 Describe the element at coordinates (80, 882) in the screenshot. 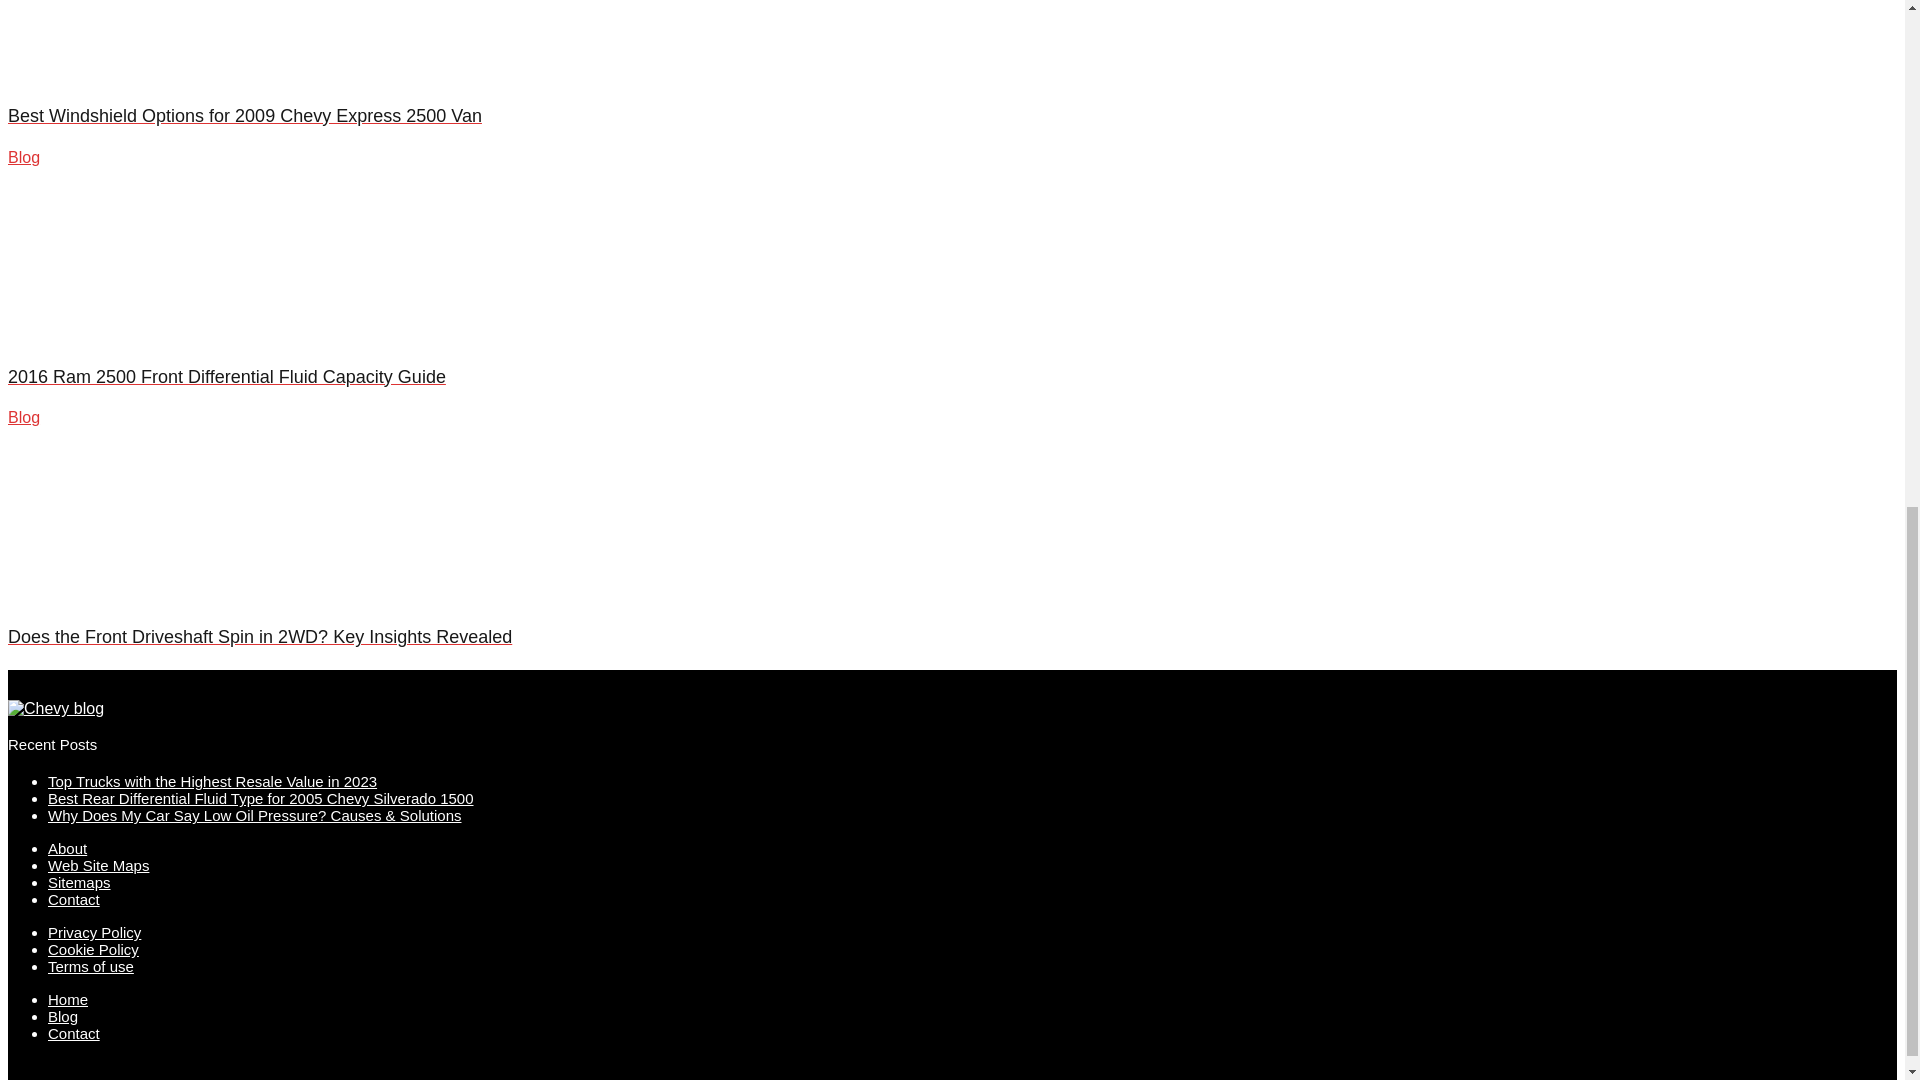

I see `Sitemaps` at that location.